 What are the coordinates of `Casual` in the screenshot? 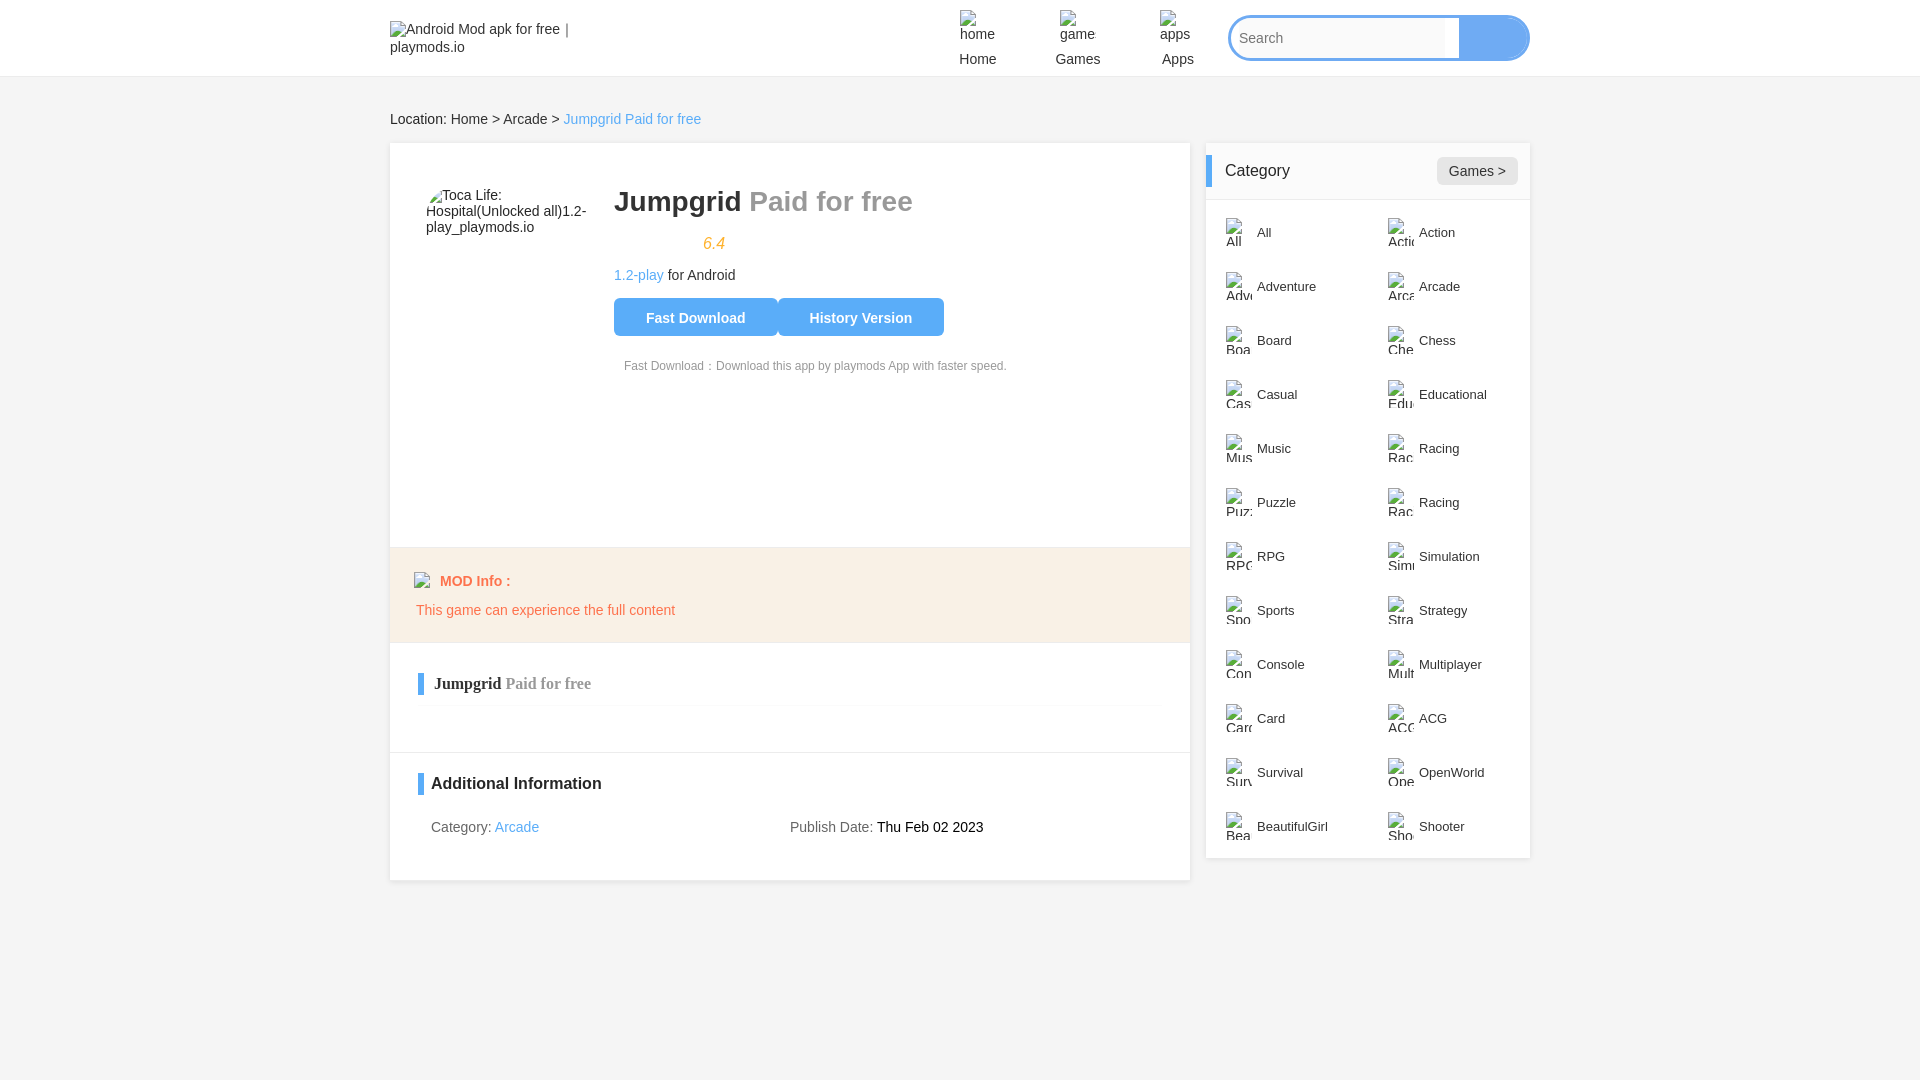 It's located at (1286, 394).